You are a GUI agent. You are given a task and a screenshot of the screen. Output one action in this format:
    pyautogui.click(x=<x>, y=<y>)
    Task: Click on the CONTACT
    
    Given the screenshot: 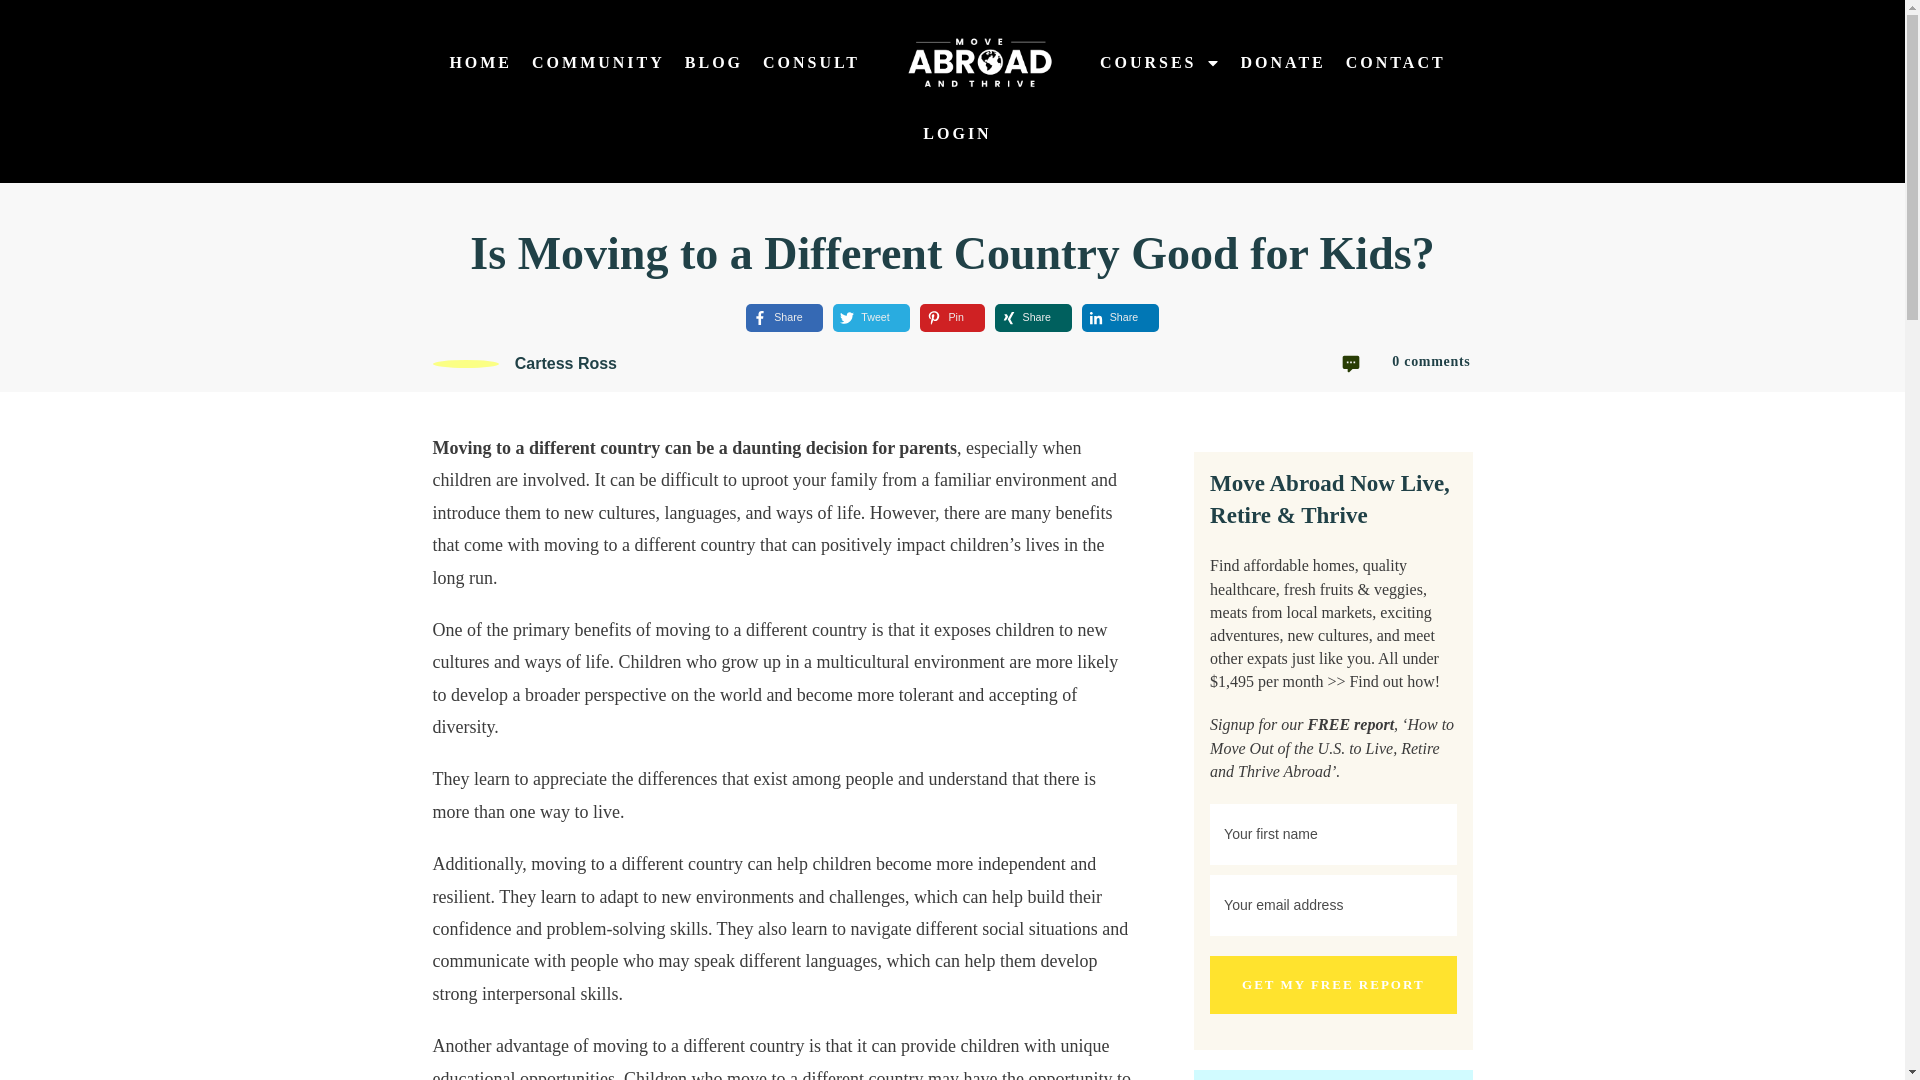 What is the action you would take?
    pyautogui.click(x=1395, y=62)
    